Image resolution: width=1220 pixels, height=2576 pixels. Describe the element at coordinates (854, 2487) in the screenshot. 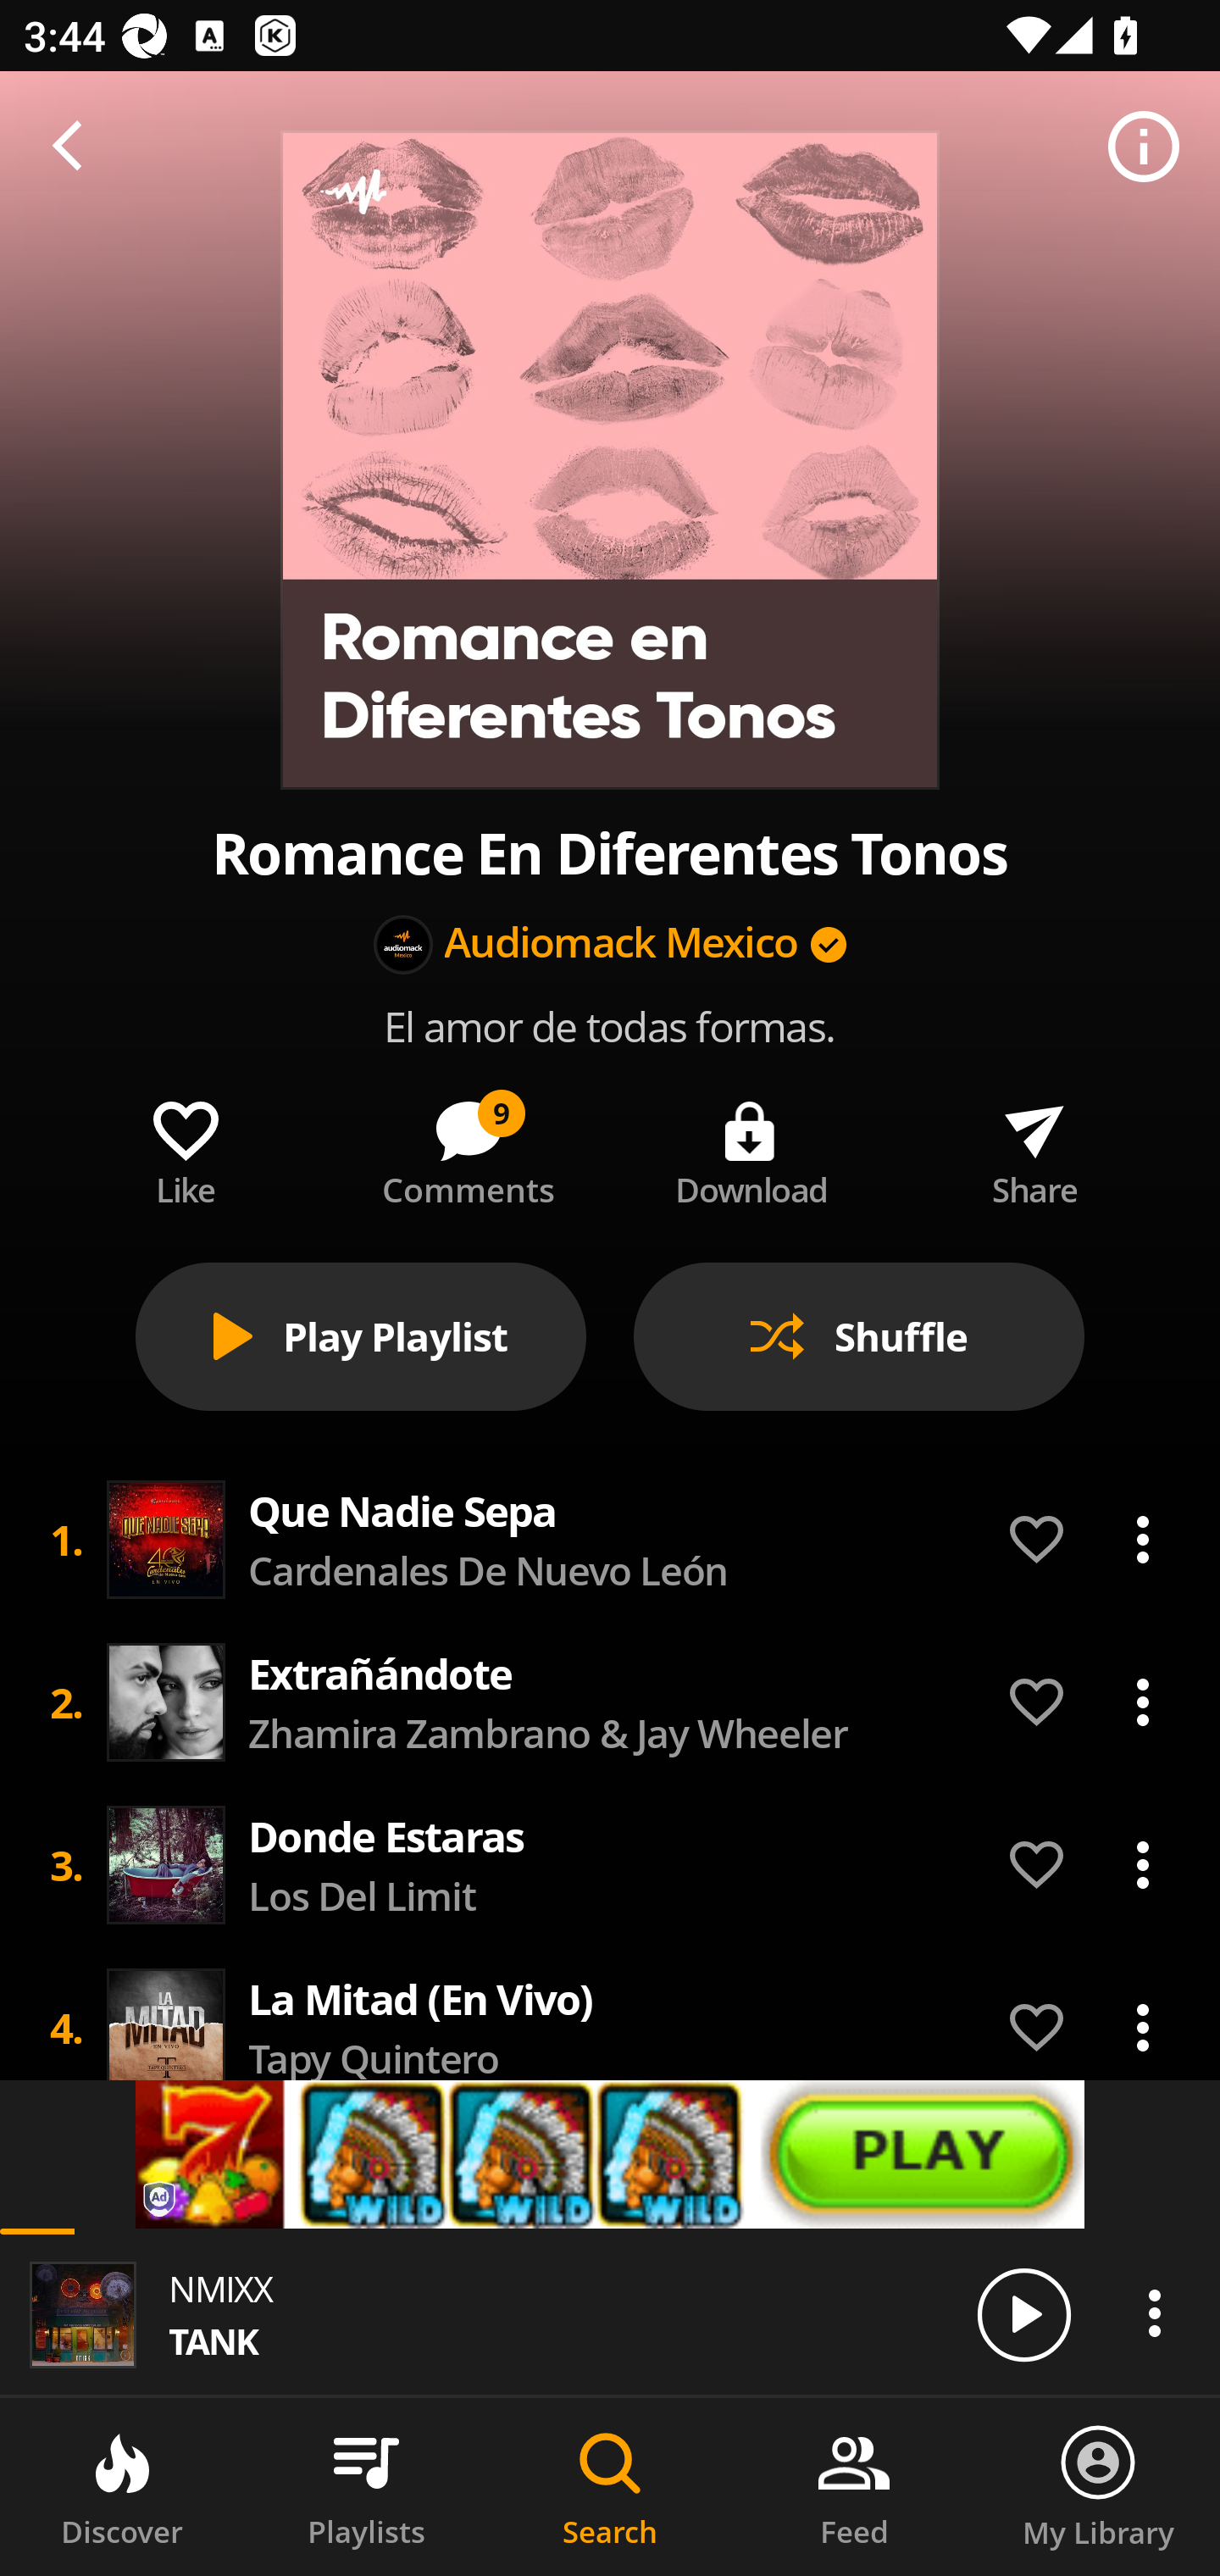

I see `Feed` at that location.